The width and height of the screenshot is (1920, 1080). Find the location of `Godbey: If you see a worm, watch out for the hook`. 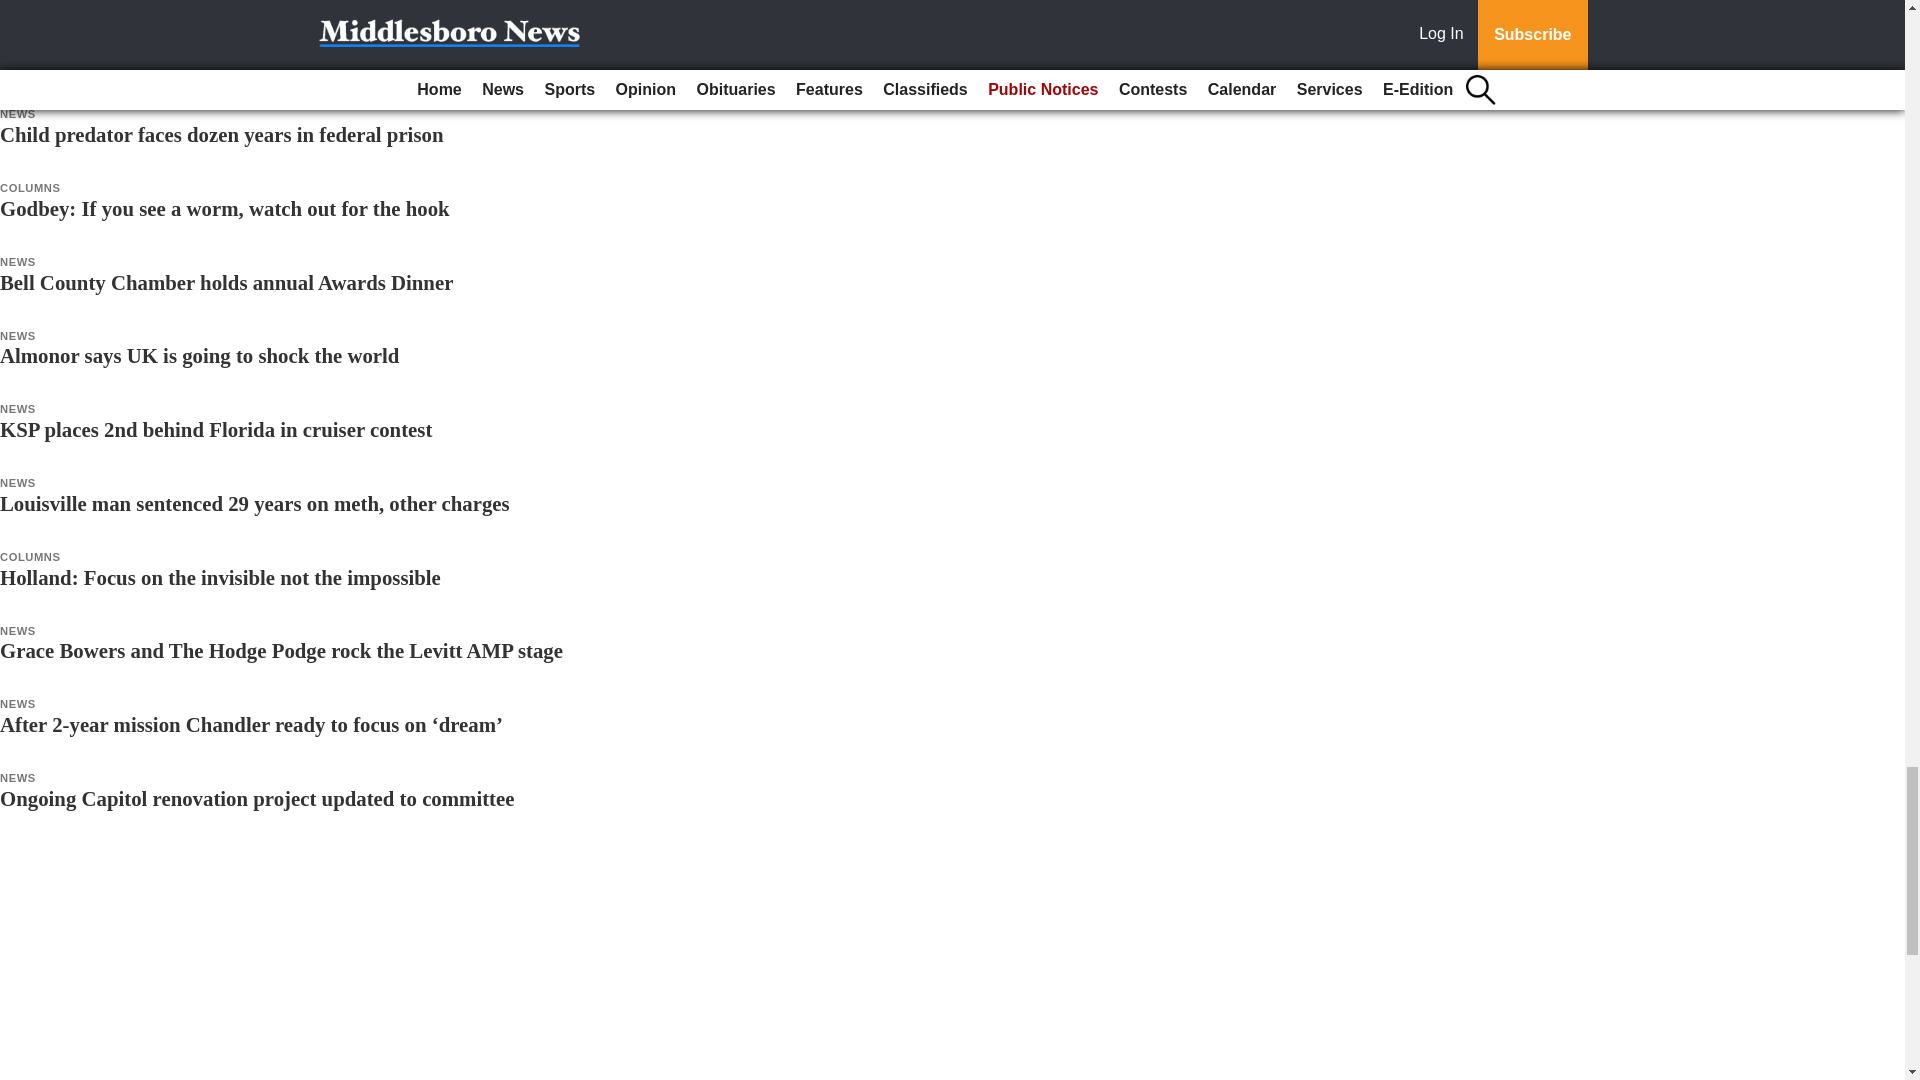

Godbey: If you see a worm, watch out for the hook is located at coordinates (224, 208).